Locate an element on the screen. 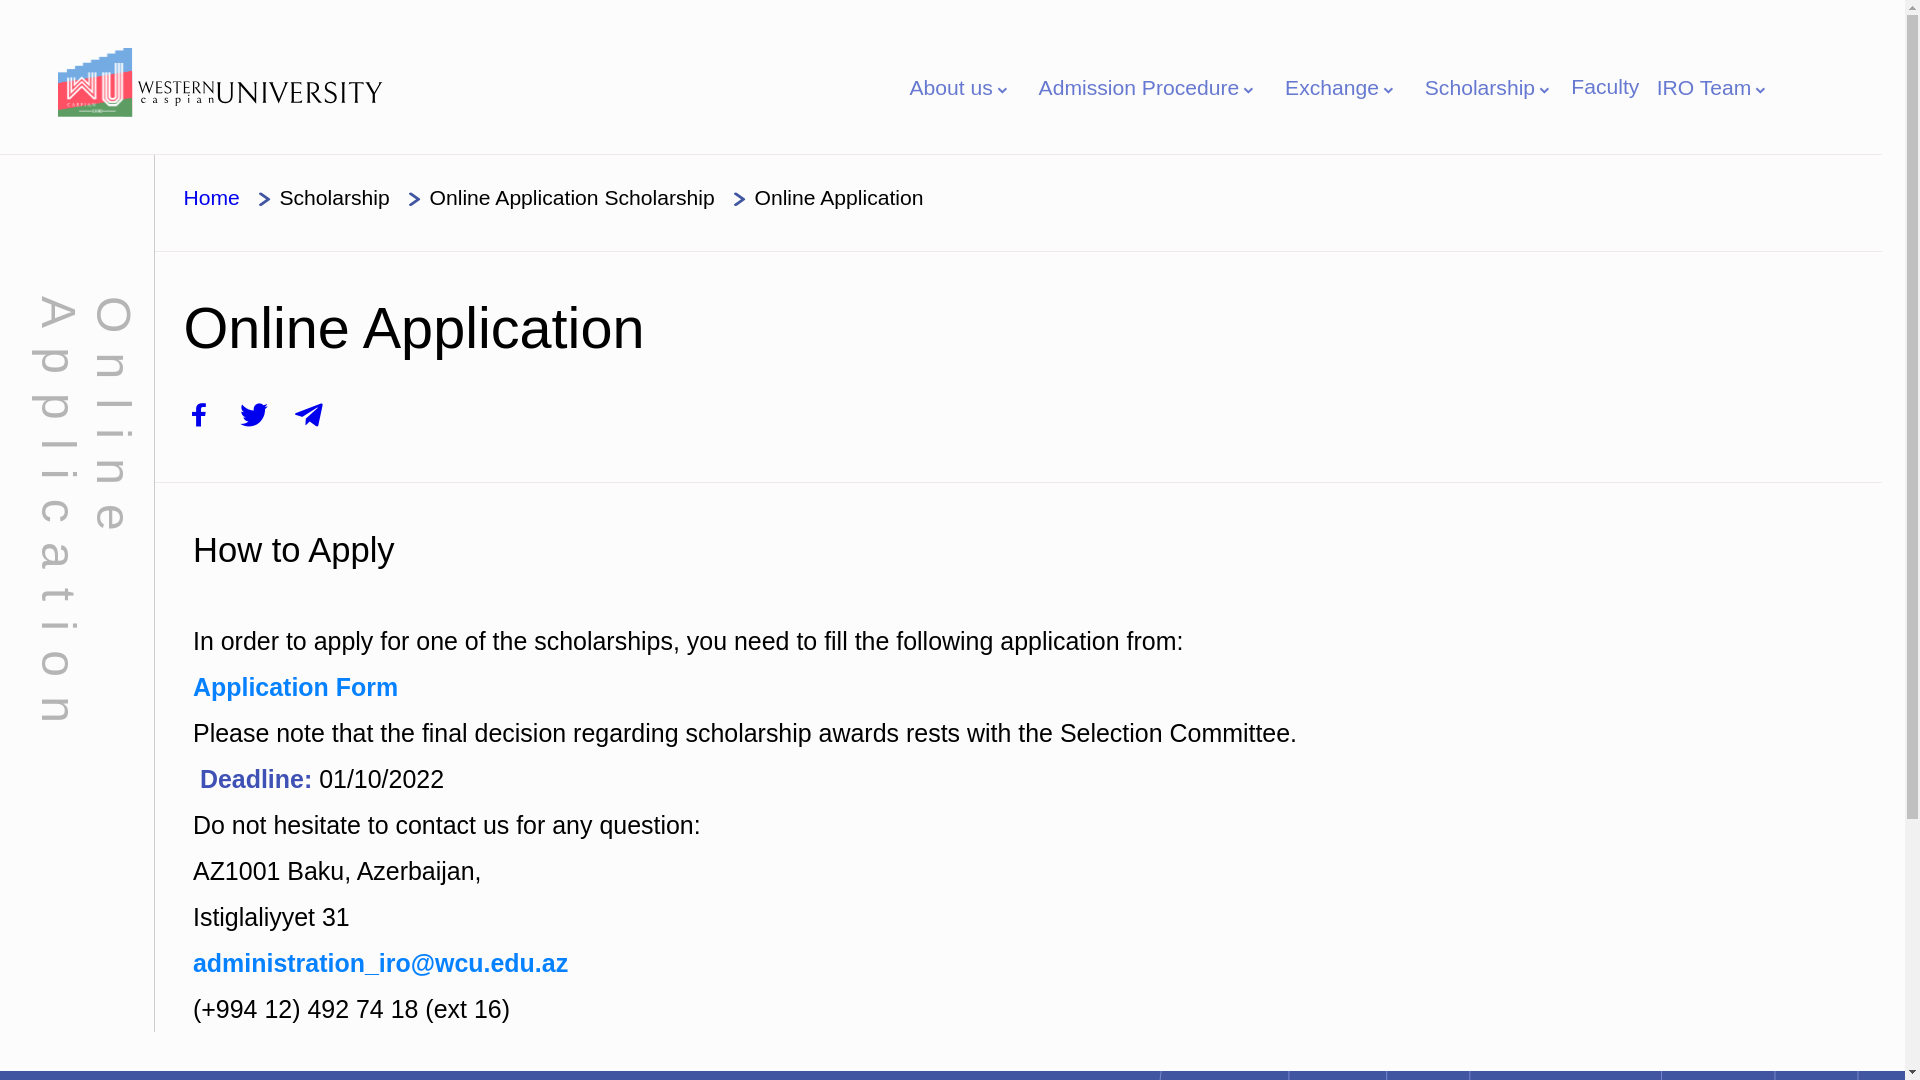 The image size is (1920, 1080). Online Application is located at coordinates (840, 198).